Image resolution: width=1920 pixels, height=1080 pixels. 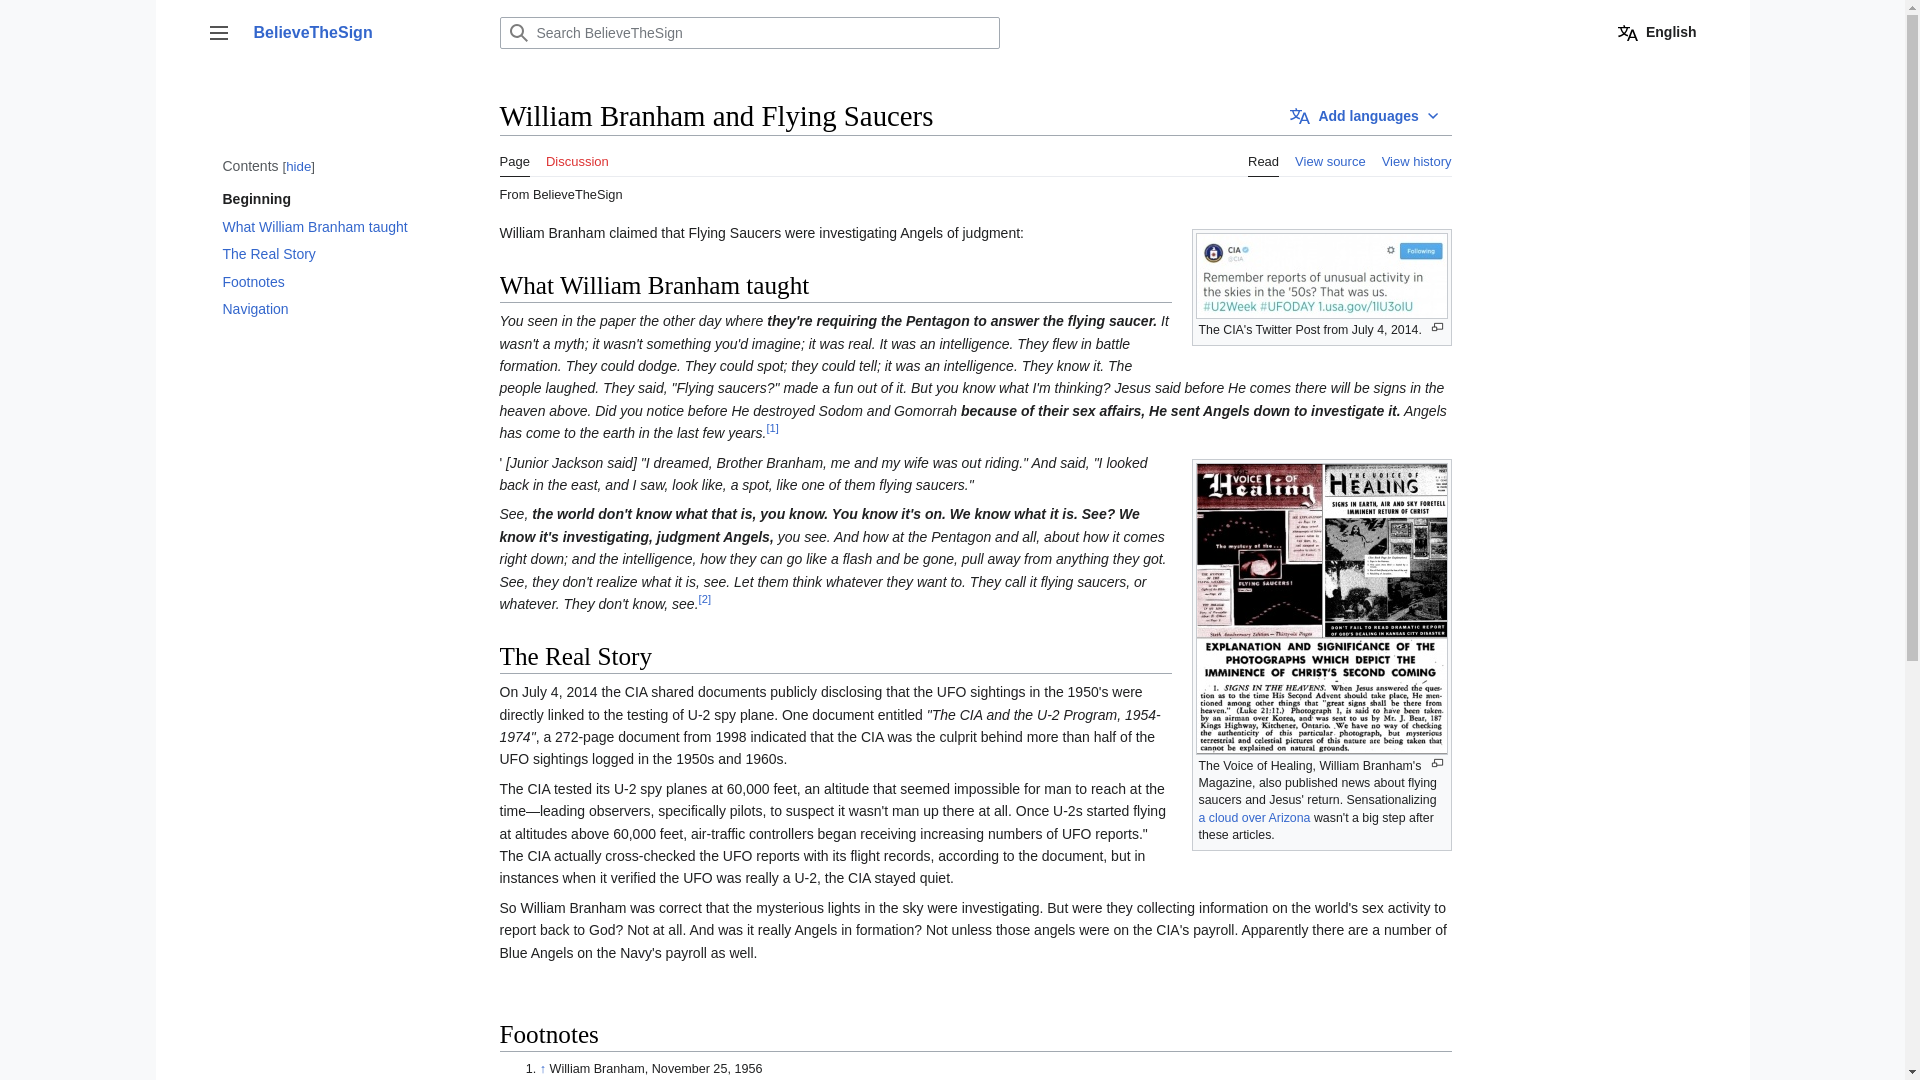 I want to click on Navigation, so click(x=324, y=308).